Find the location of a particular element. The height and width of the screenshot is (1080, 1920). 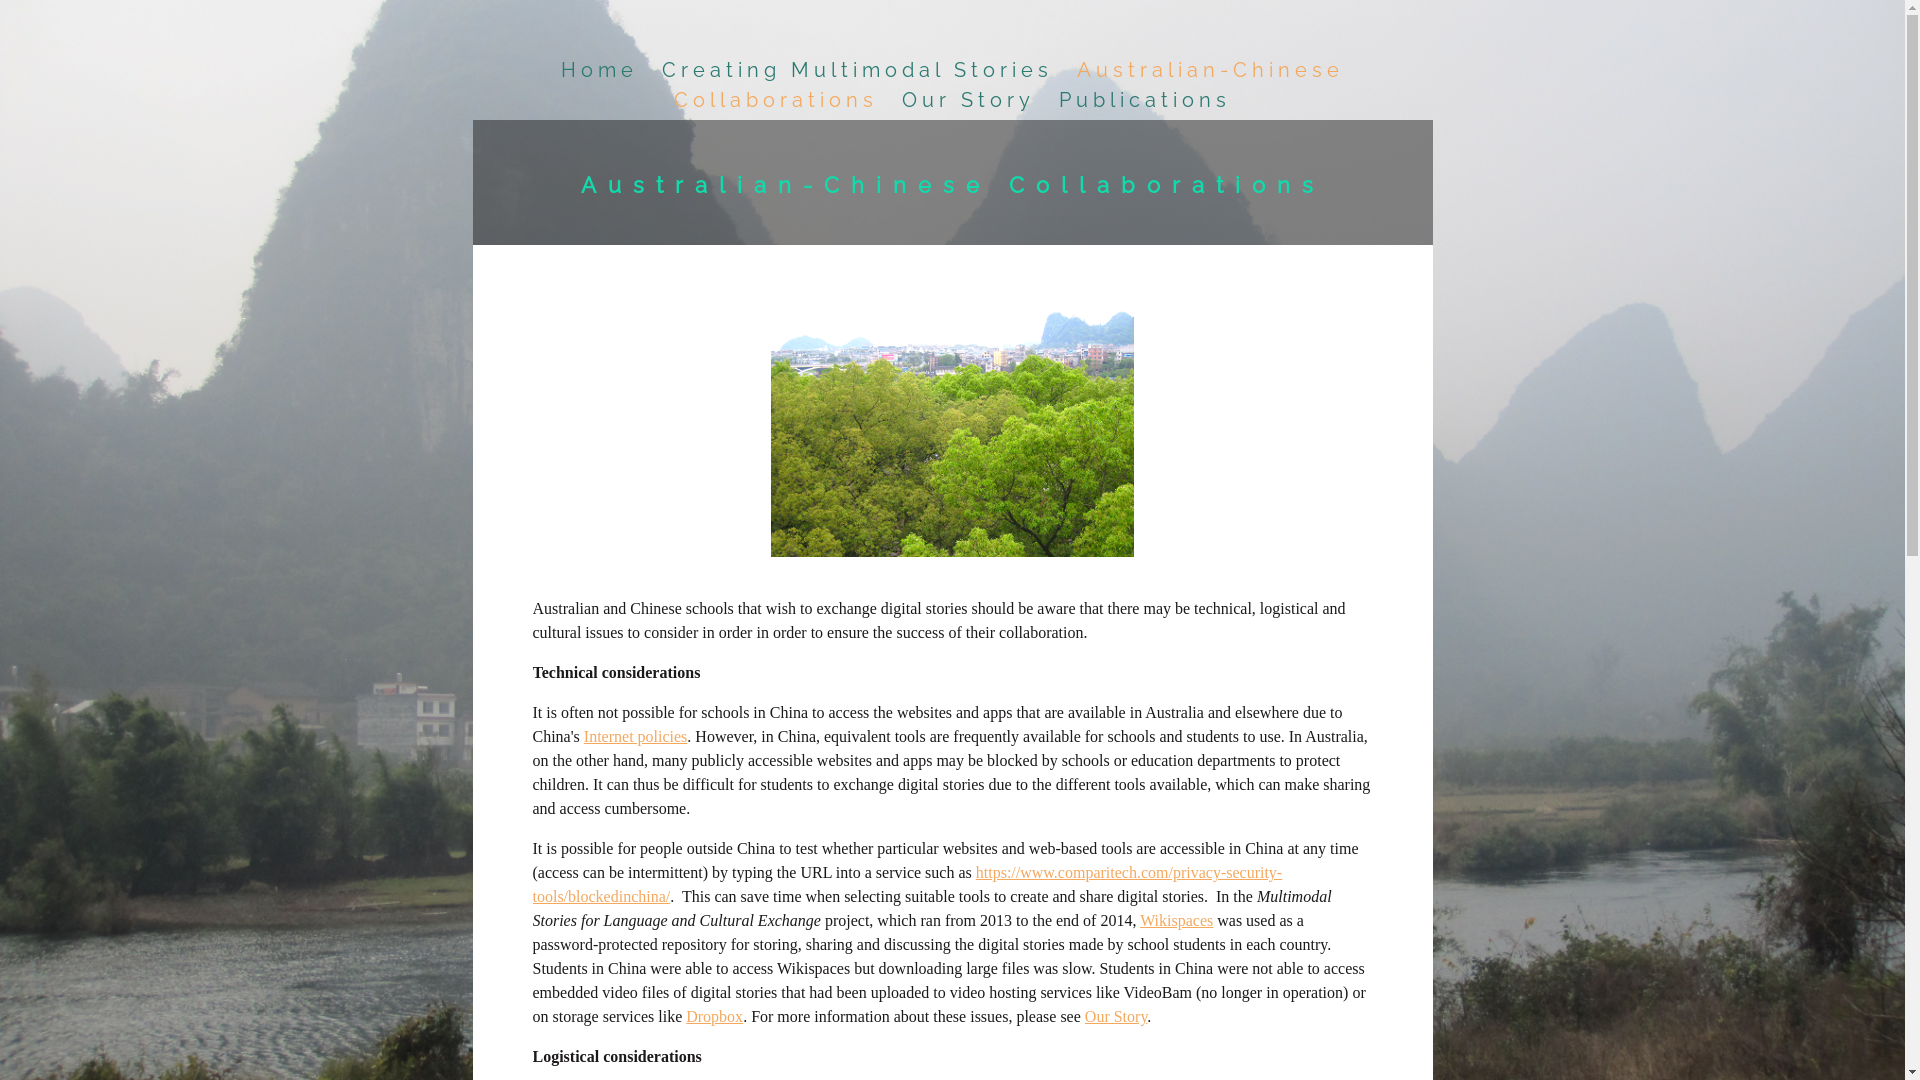

Publications is located at coordinates (1145, 100).